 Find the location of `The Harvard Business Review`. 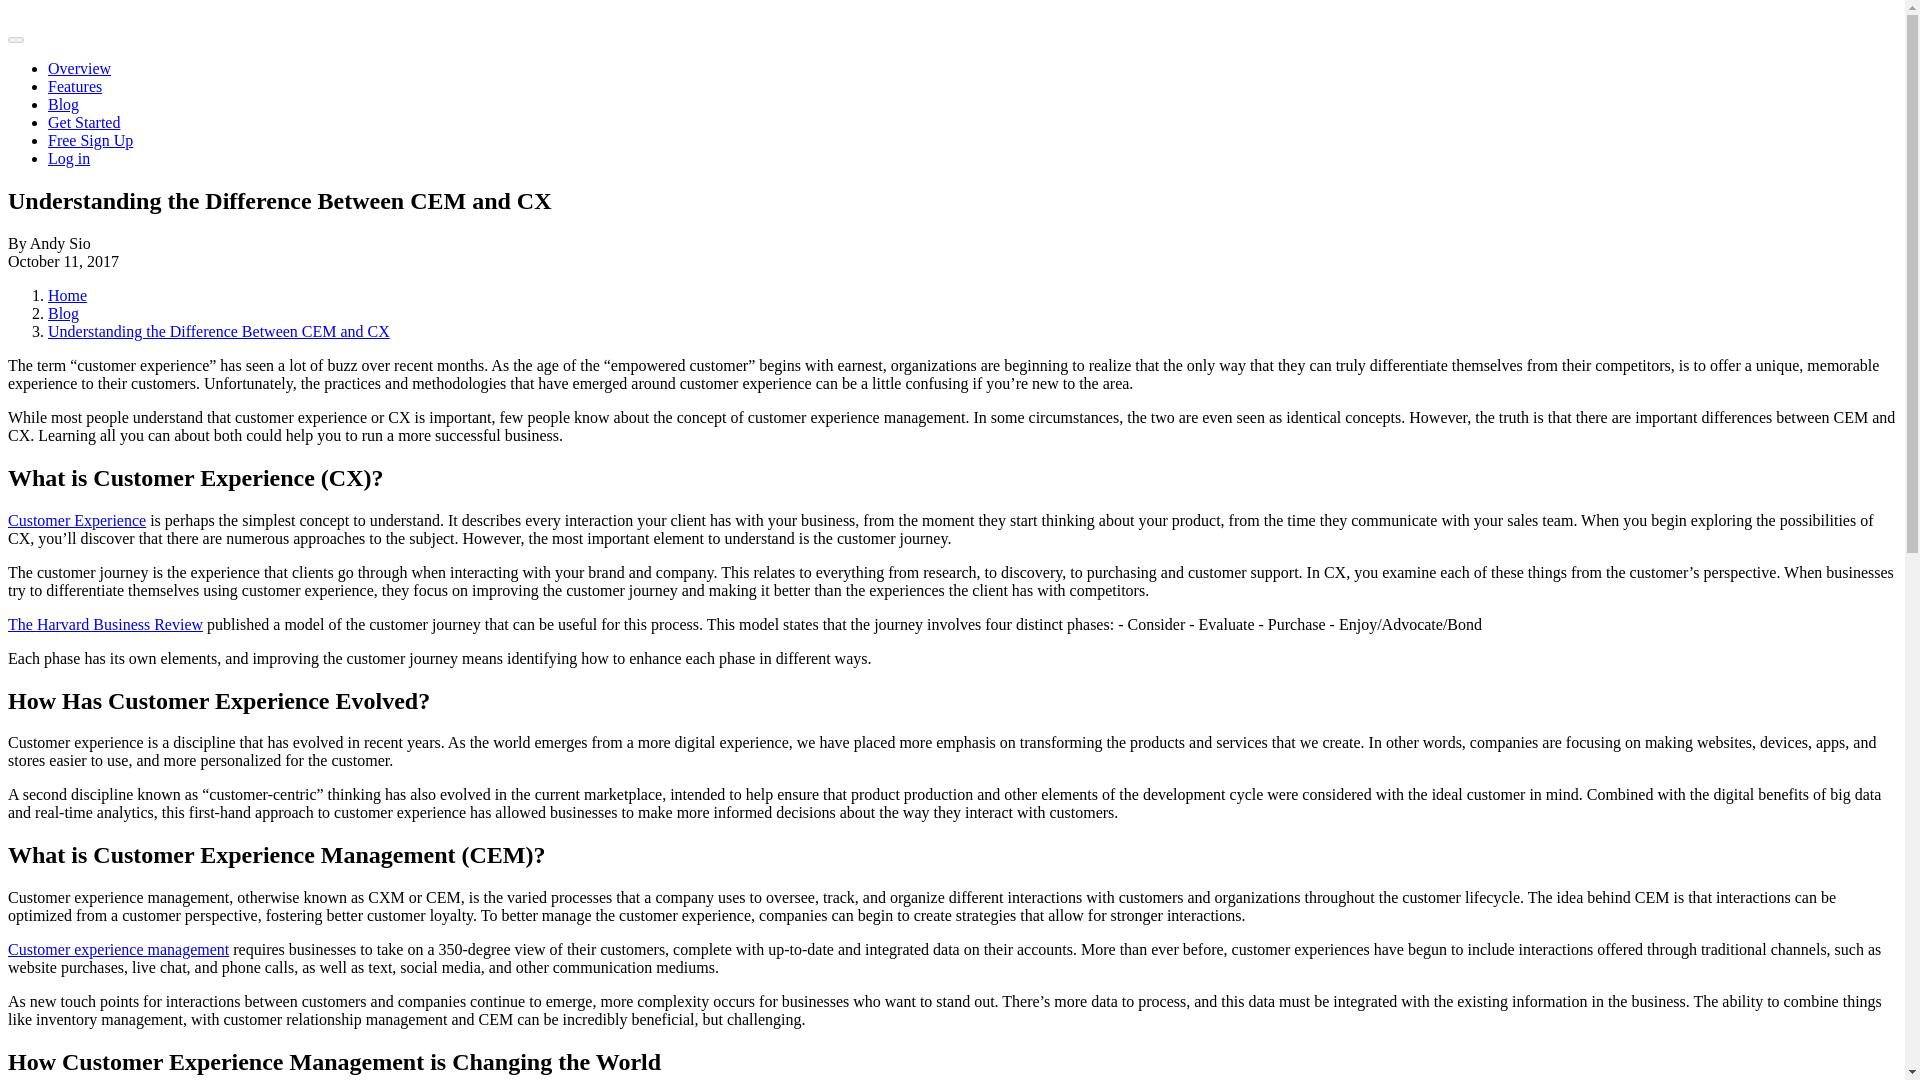

The Harvard Business Review is located at coordinates (105, 624).